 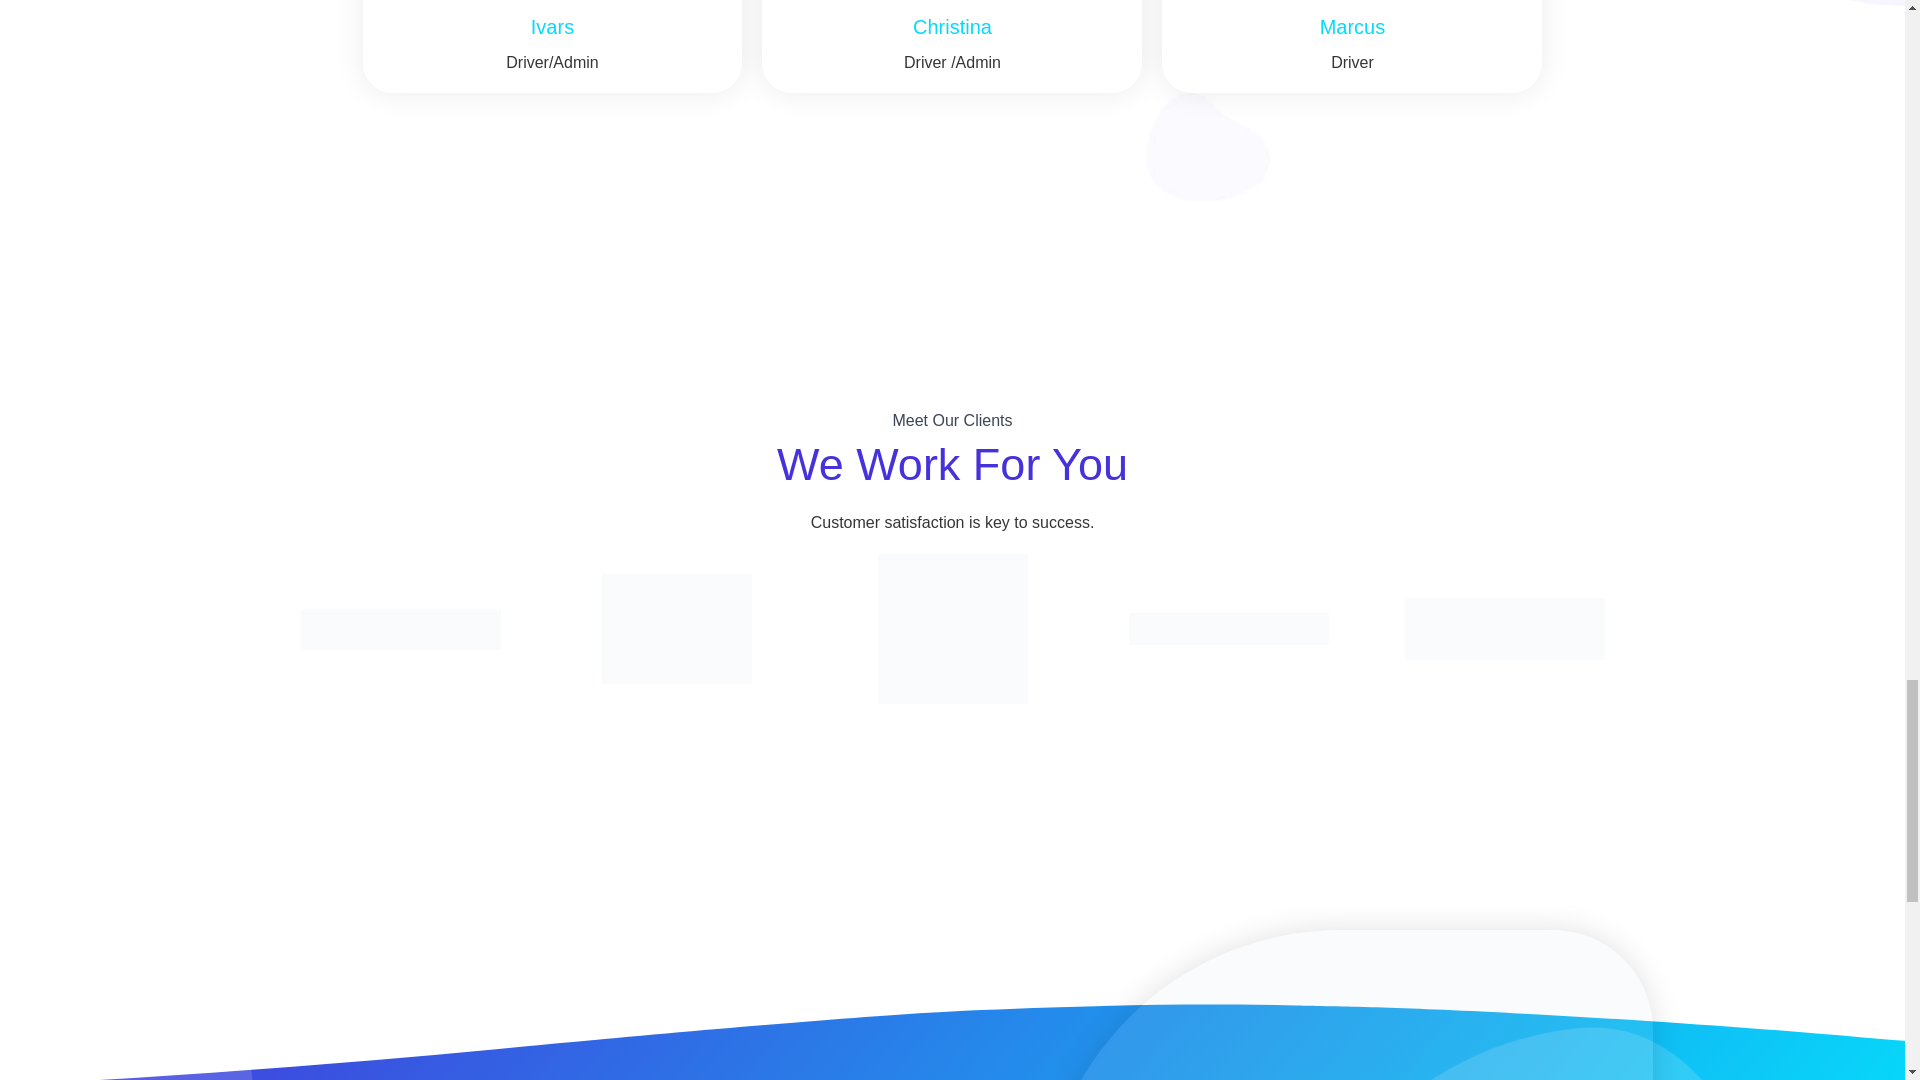 What do you see at coordinates (1346, 1004) in the screenshot?
I see `About` at bounding box center [1346, 1004].